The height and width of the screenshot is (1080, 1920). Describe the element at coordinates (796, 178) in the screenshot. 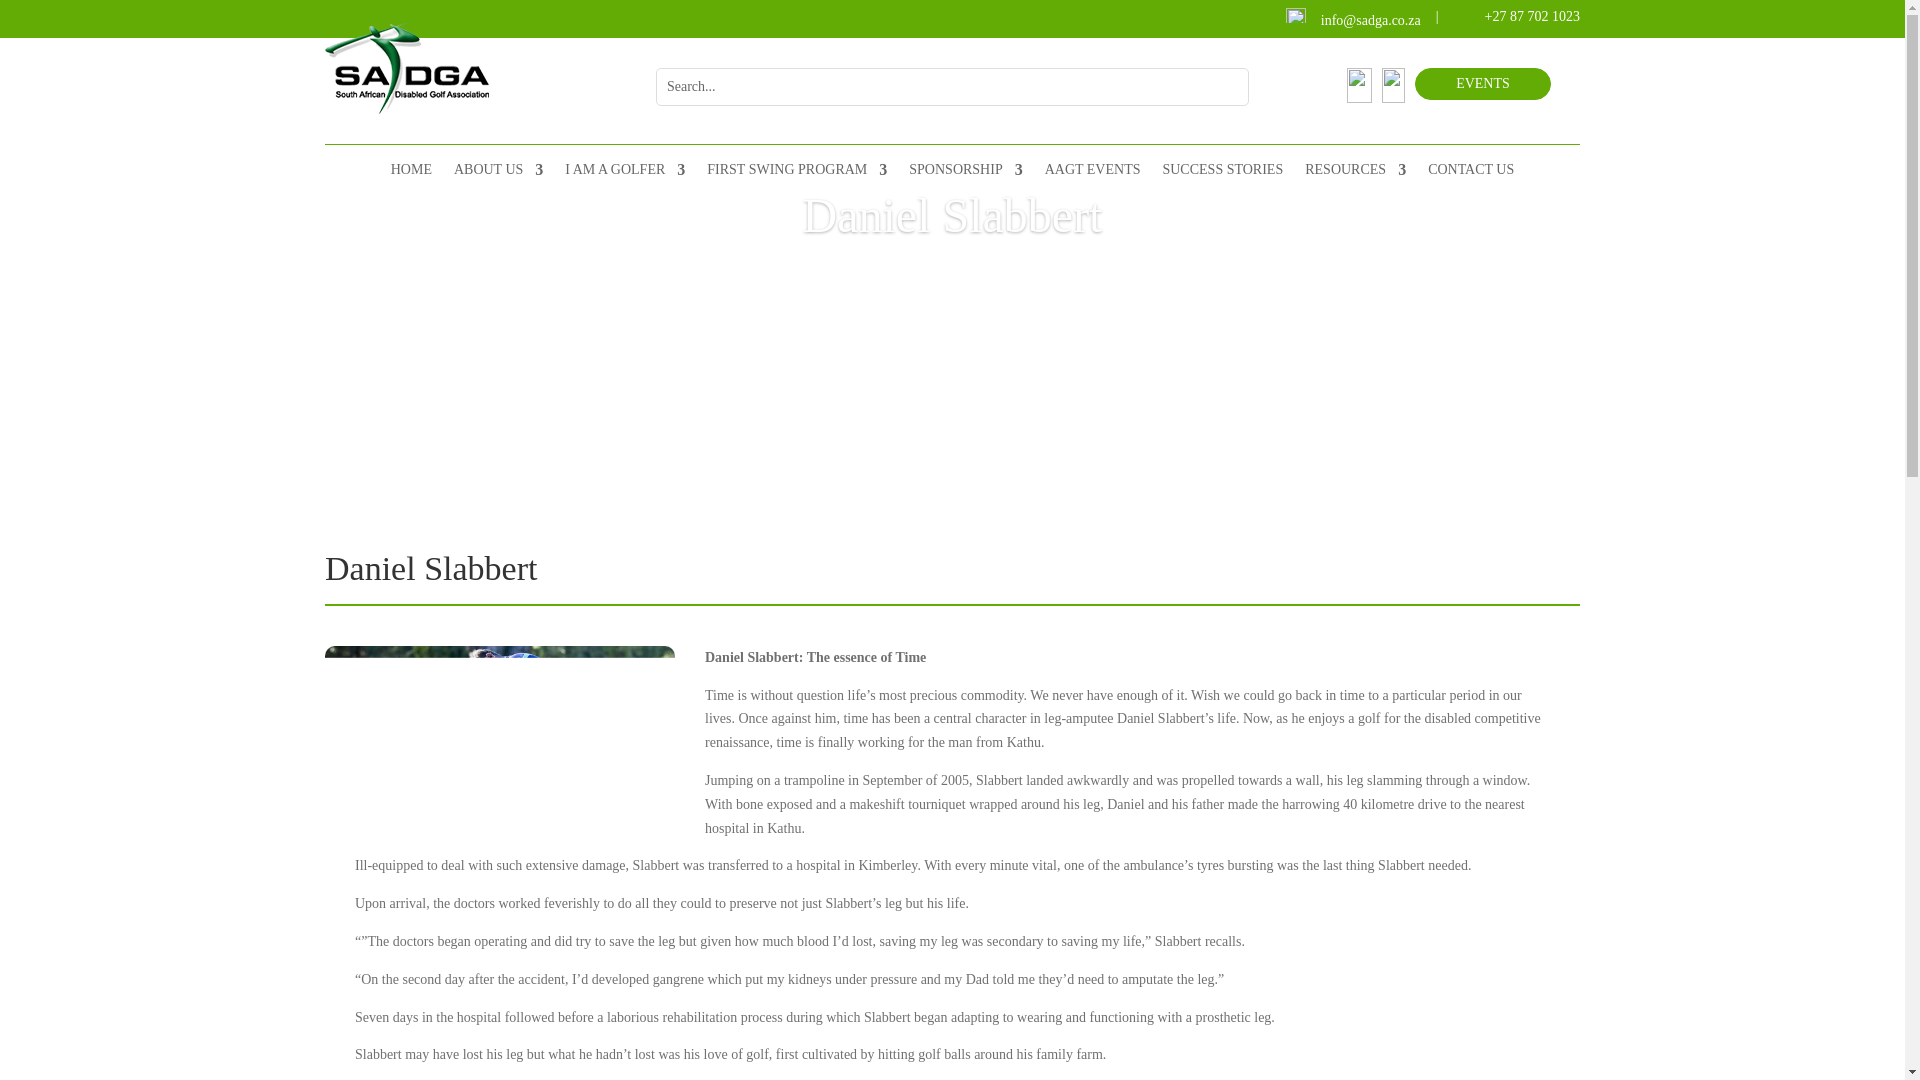

I see `FIRST SWING PROGRAM` at that location.